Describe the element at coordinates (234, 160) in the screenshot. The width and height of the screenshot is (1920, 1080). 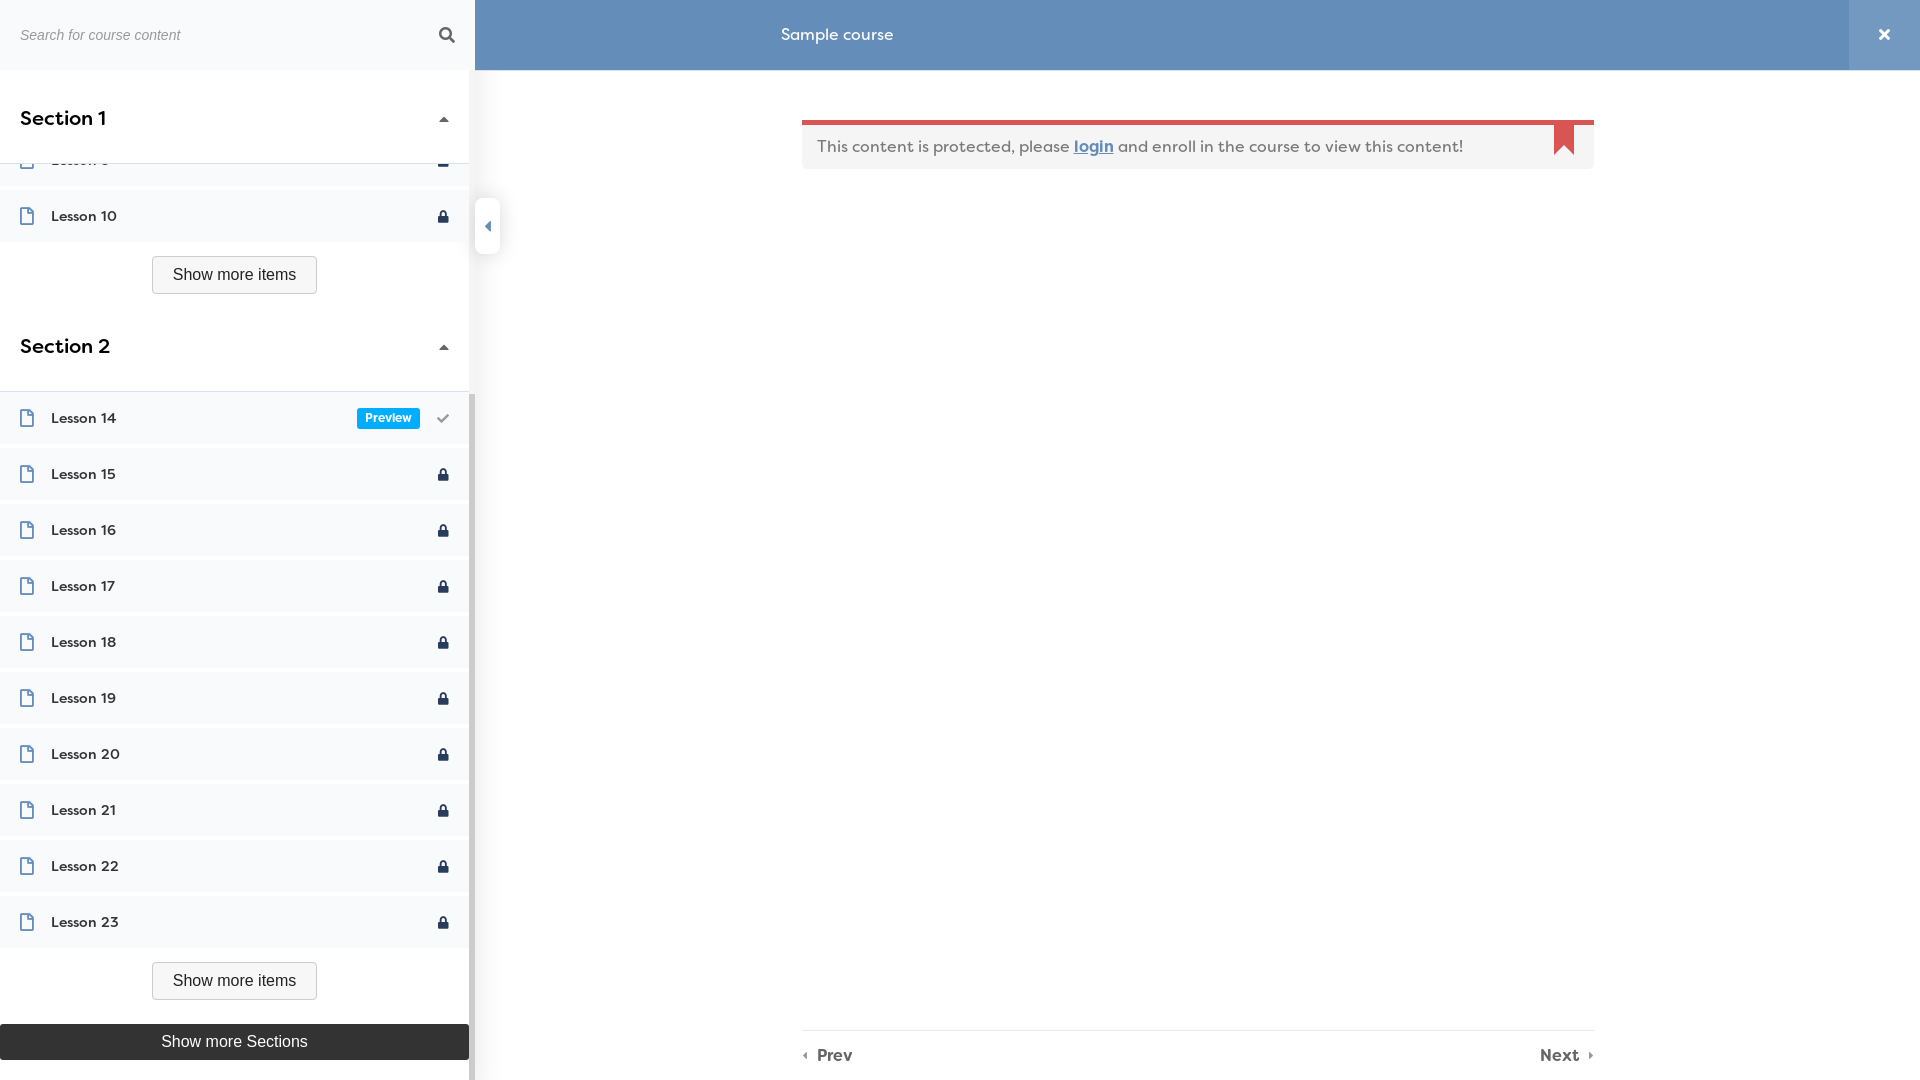
I see `Lesson 9` at that location.